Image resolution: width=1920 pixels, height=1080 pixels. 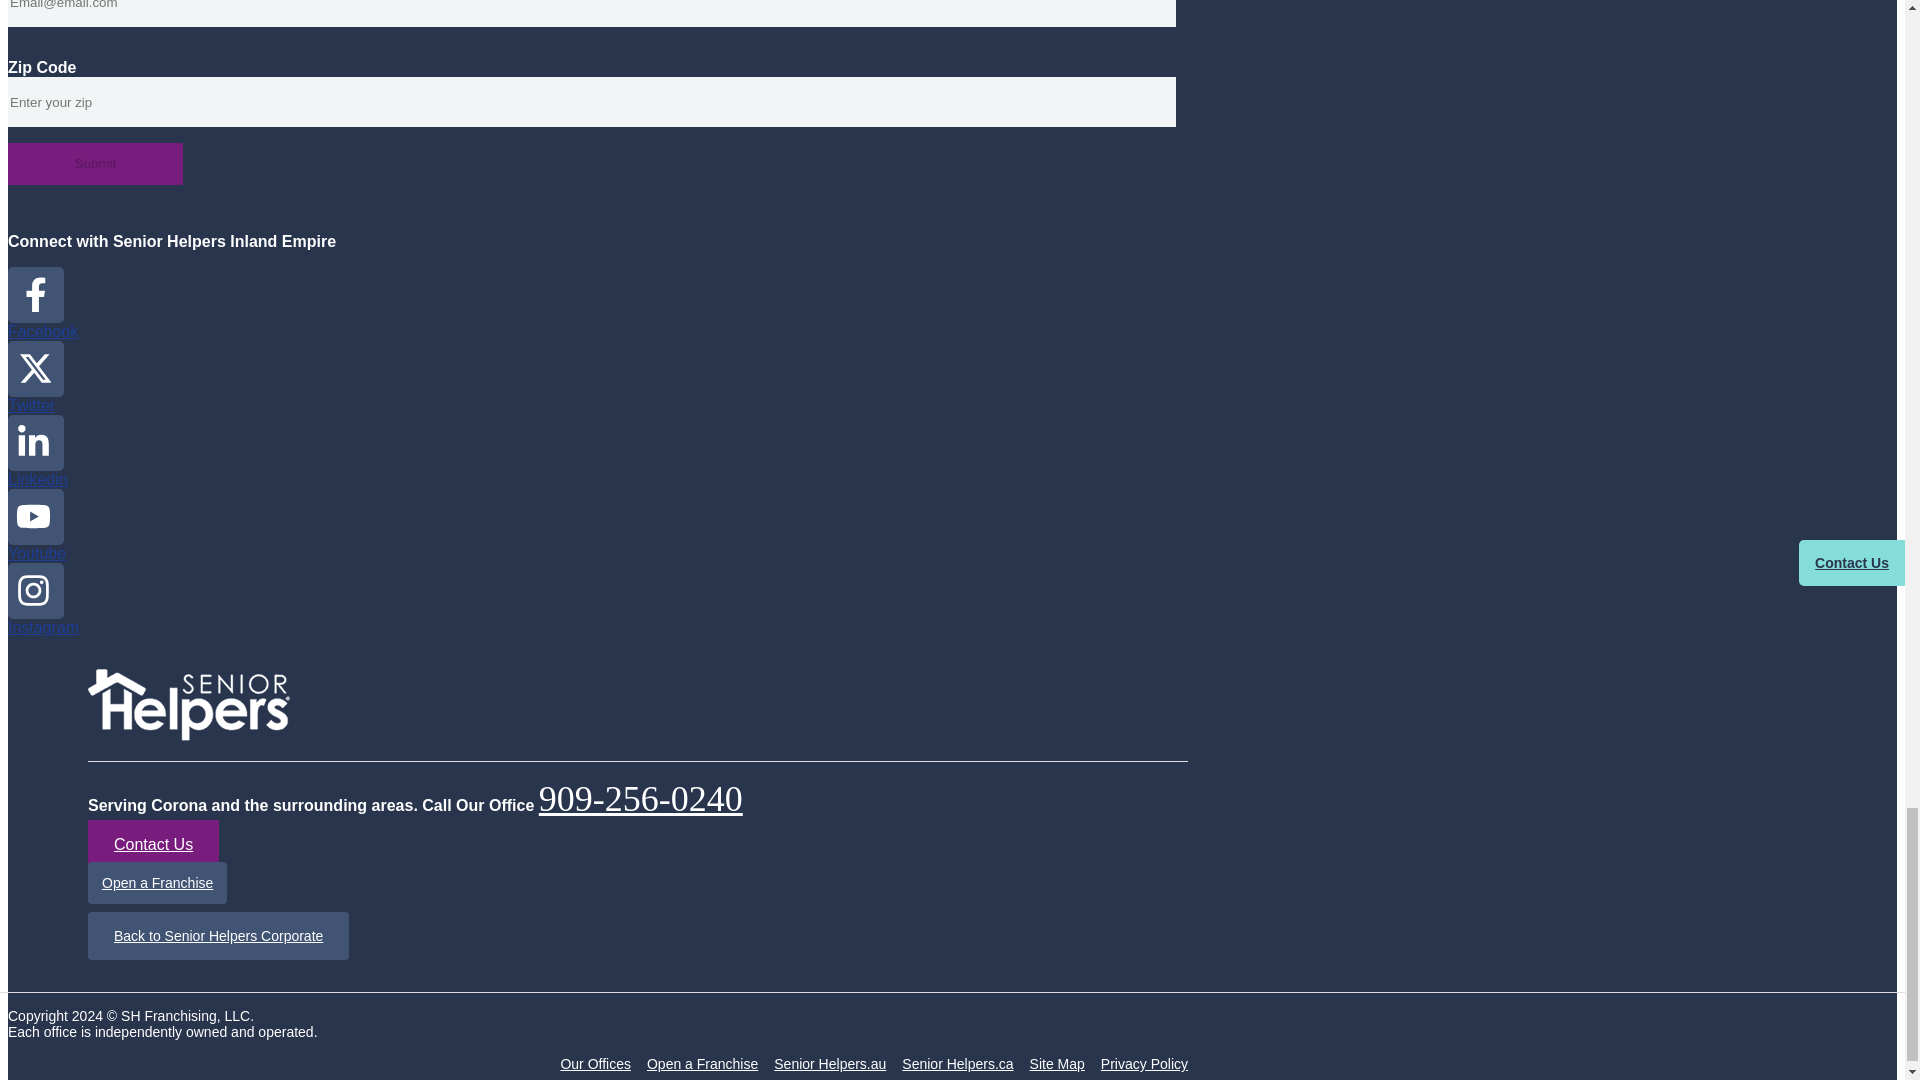 I want to click on Linkedin, so click(x=37, y=451).